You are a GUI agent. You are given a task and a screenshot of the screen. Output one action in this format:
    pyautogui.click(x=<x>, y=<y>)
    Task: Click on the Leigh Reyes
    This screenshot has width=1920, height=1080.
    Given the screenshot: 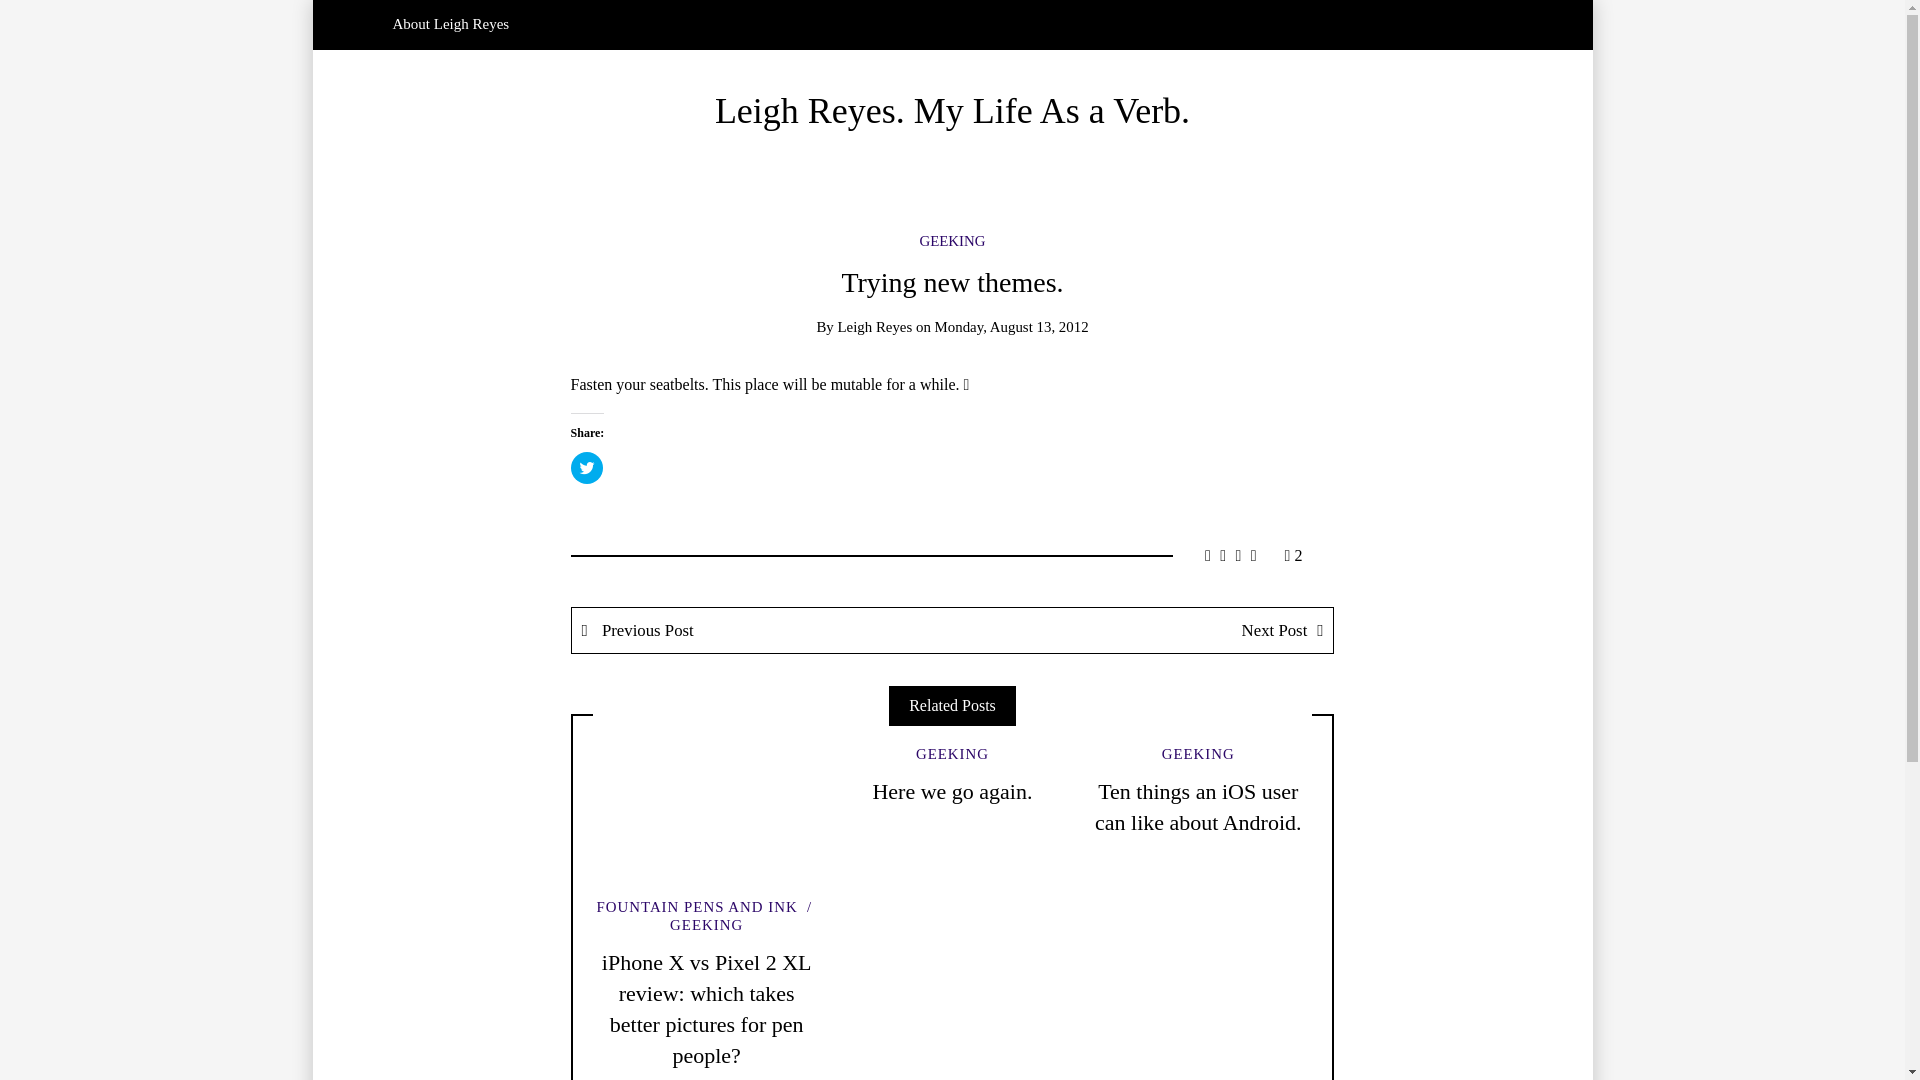 What is the action you would take?
    pyautogui.click(x=874, y=326)
    